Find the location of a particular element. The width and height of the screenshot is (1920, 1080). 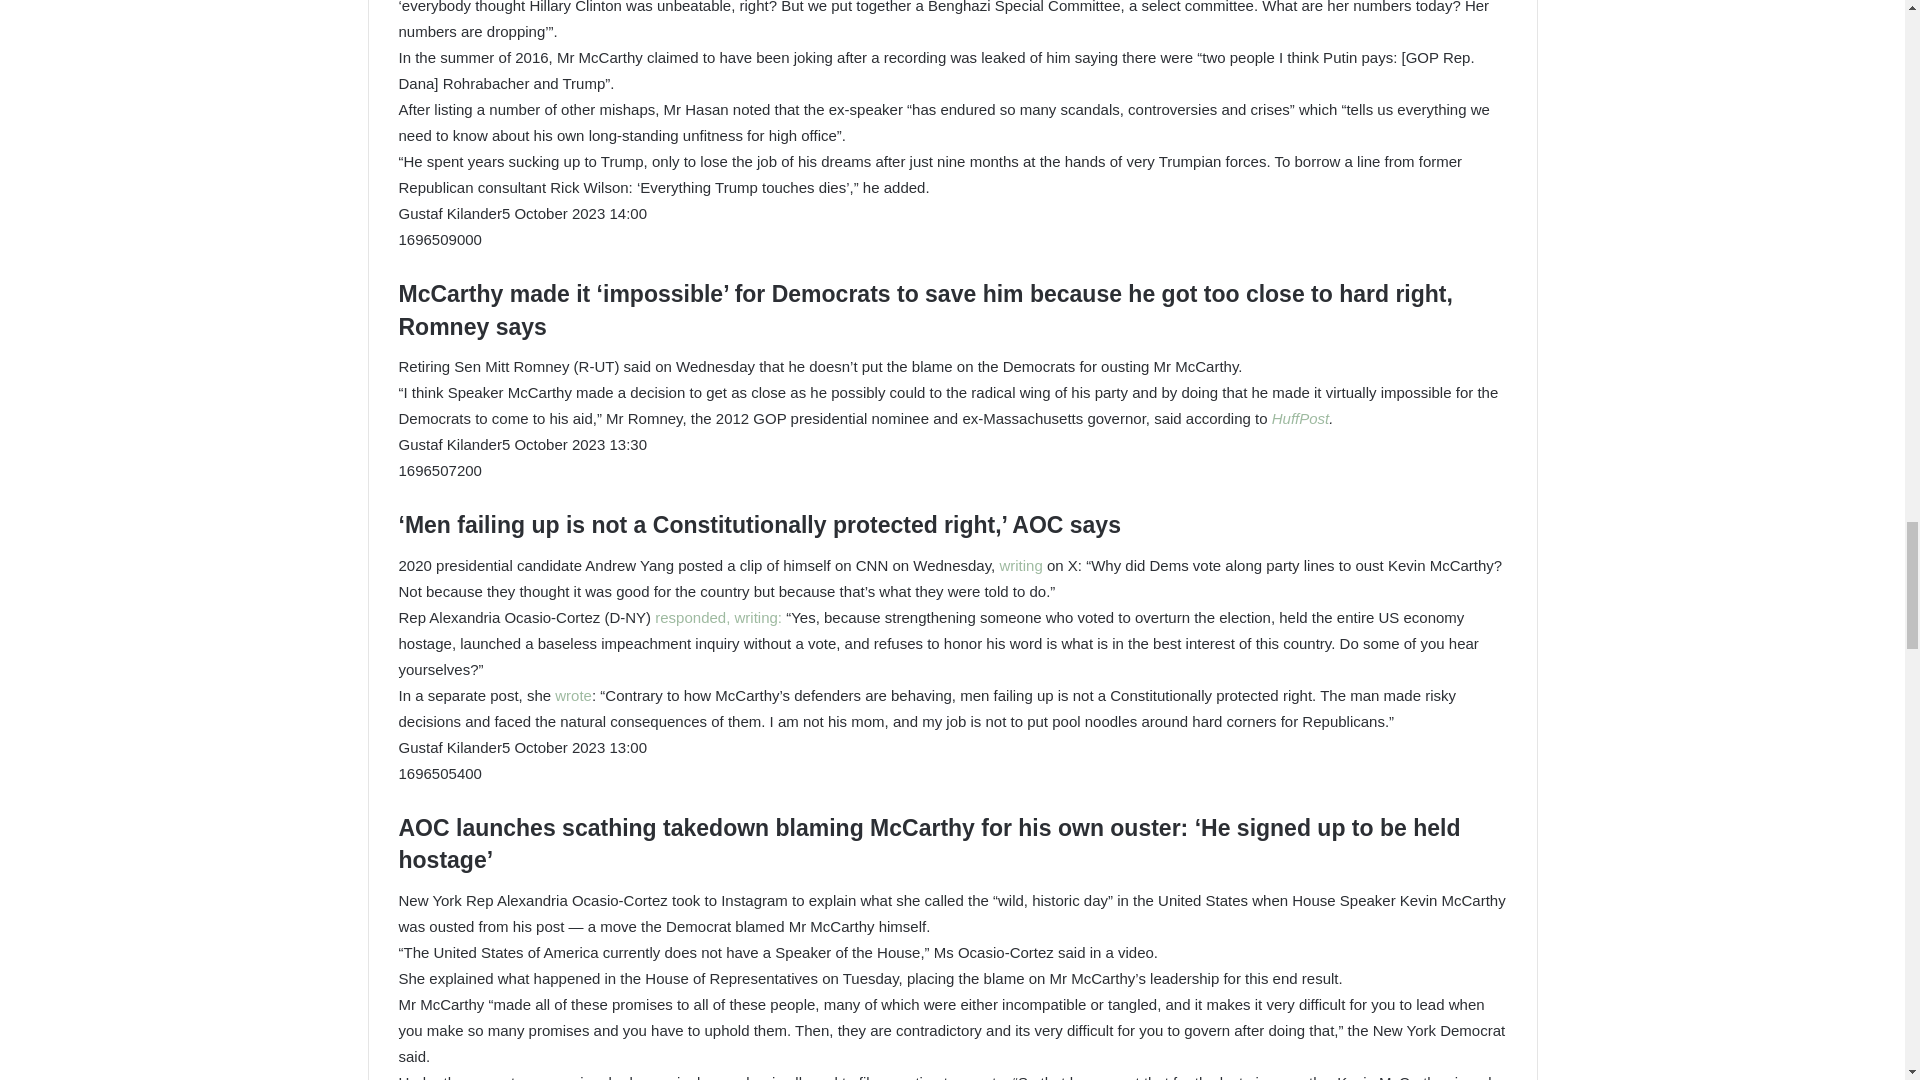

responded, writing: is located at coordinates (716, 618).